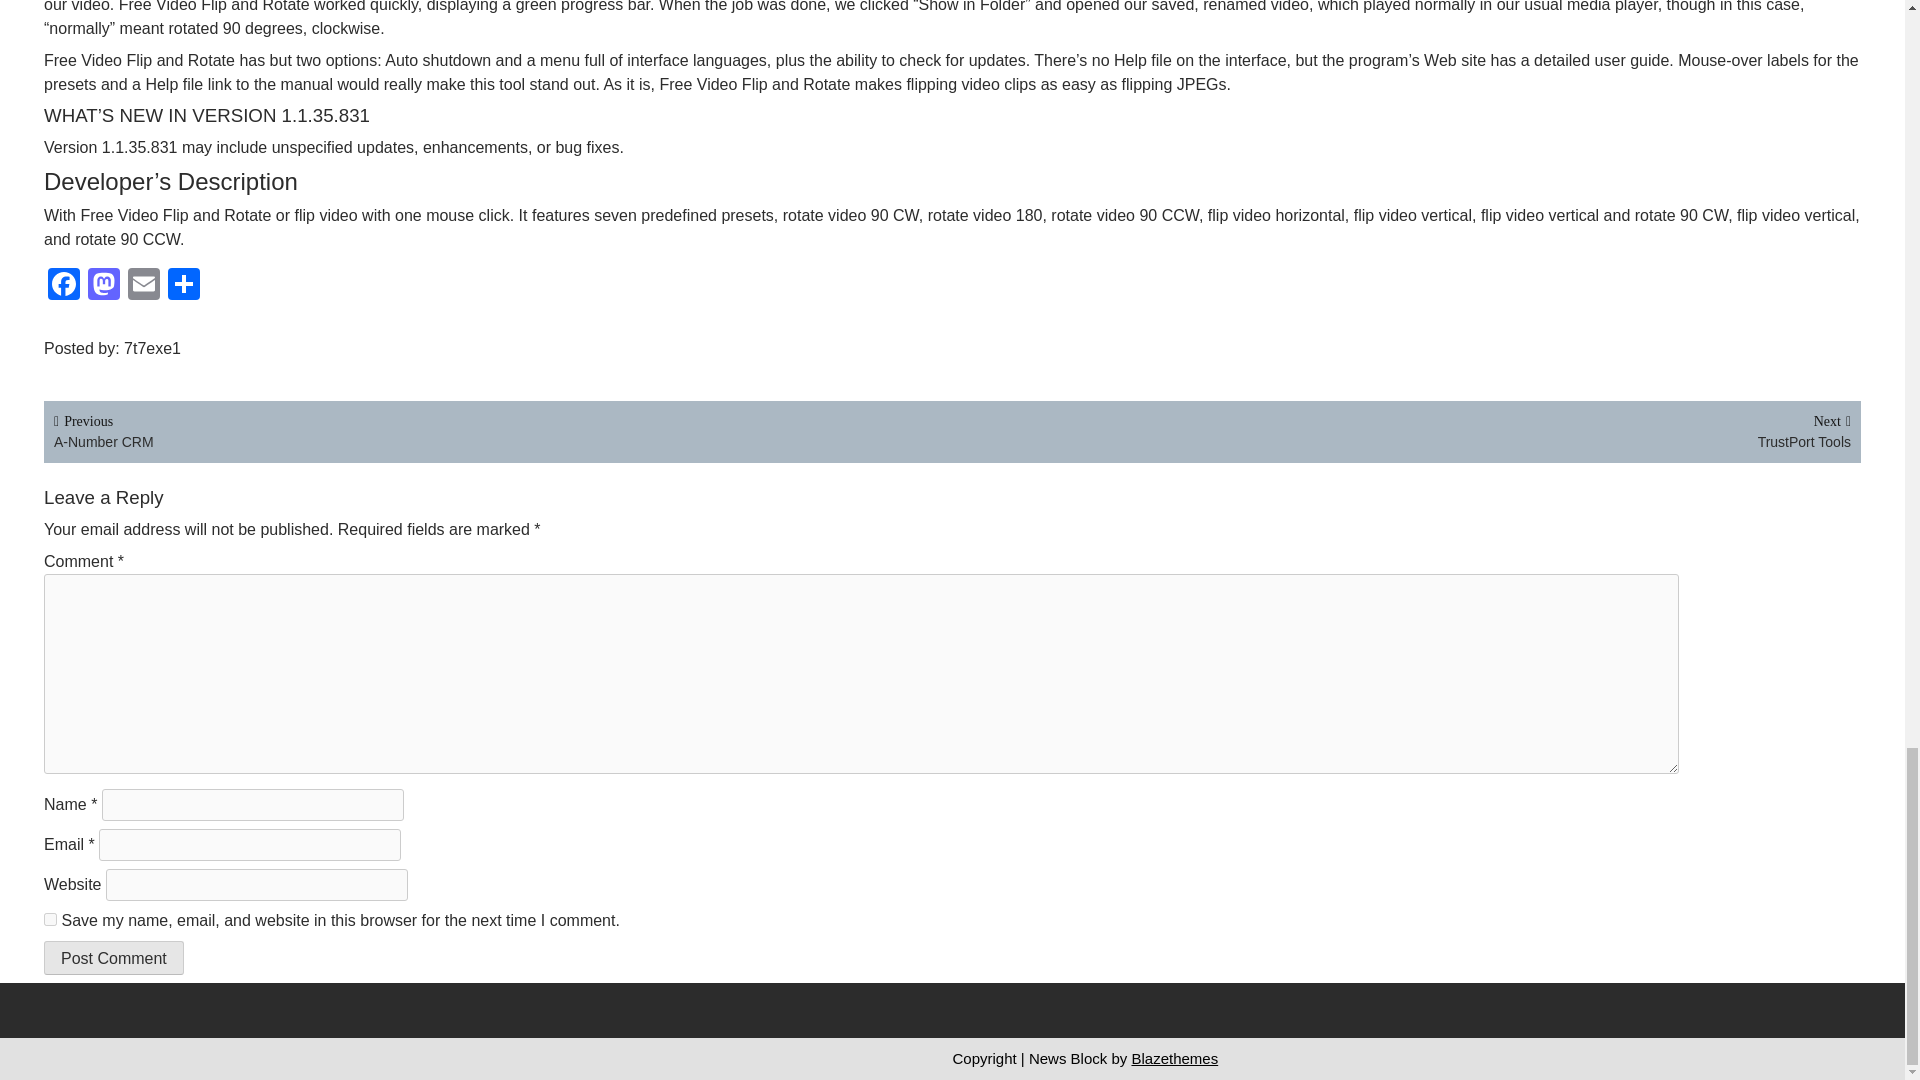 This screenshot has width=1920, height=1080. I want to click on Mastodon, so click(104, 286).